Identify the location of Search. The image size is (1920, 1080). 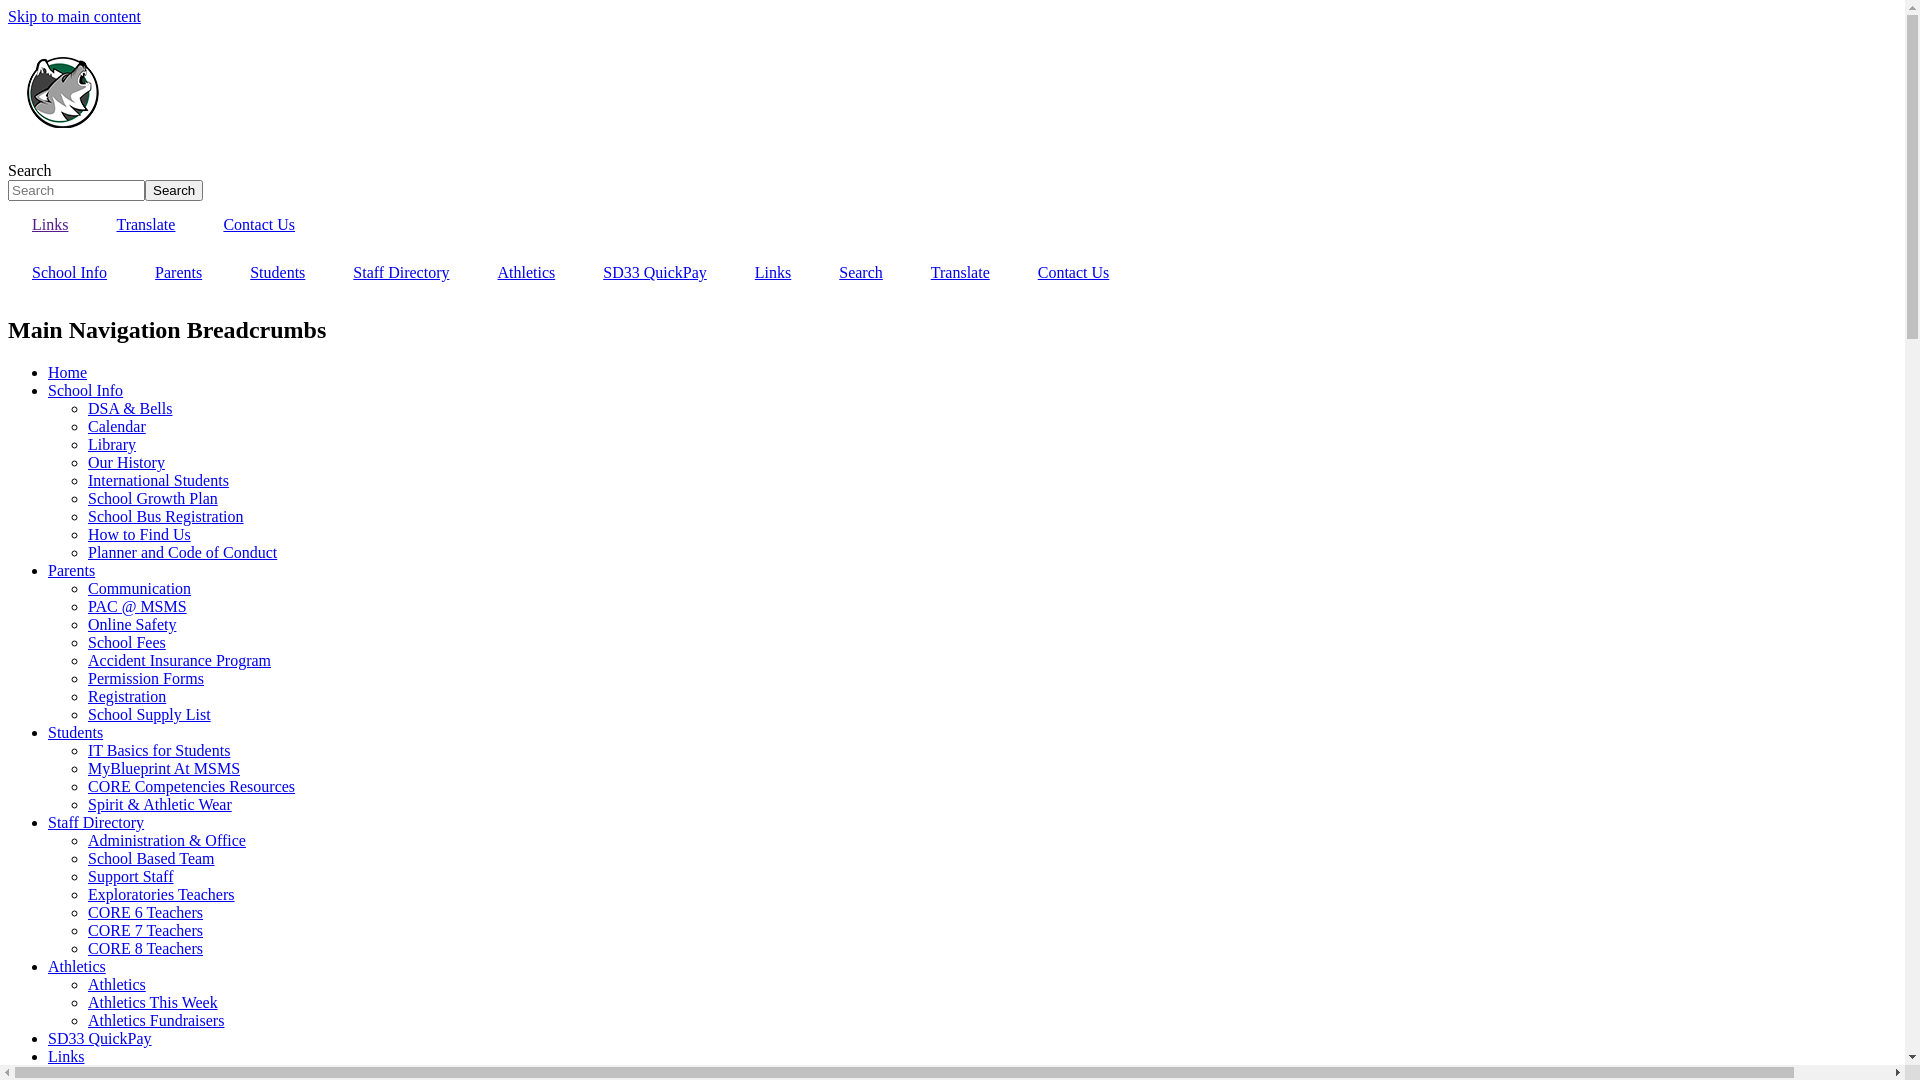
(174, 190).